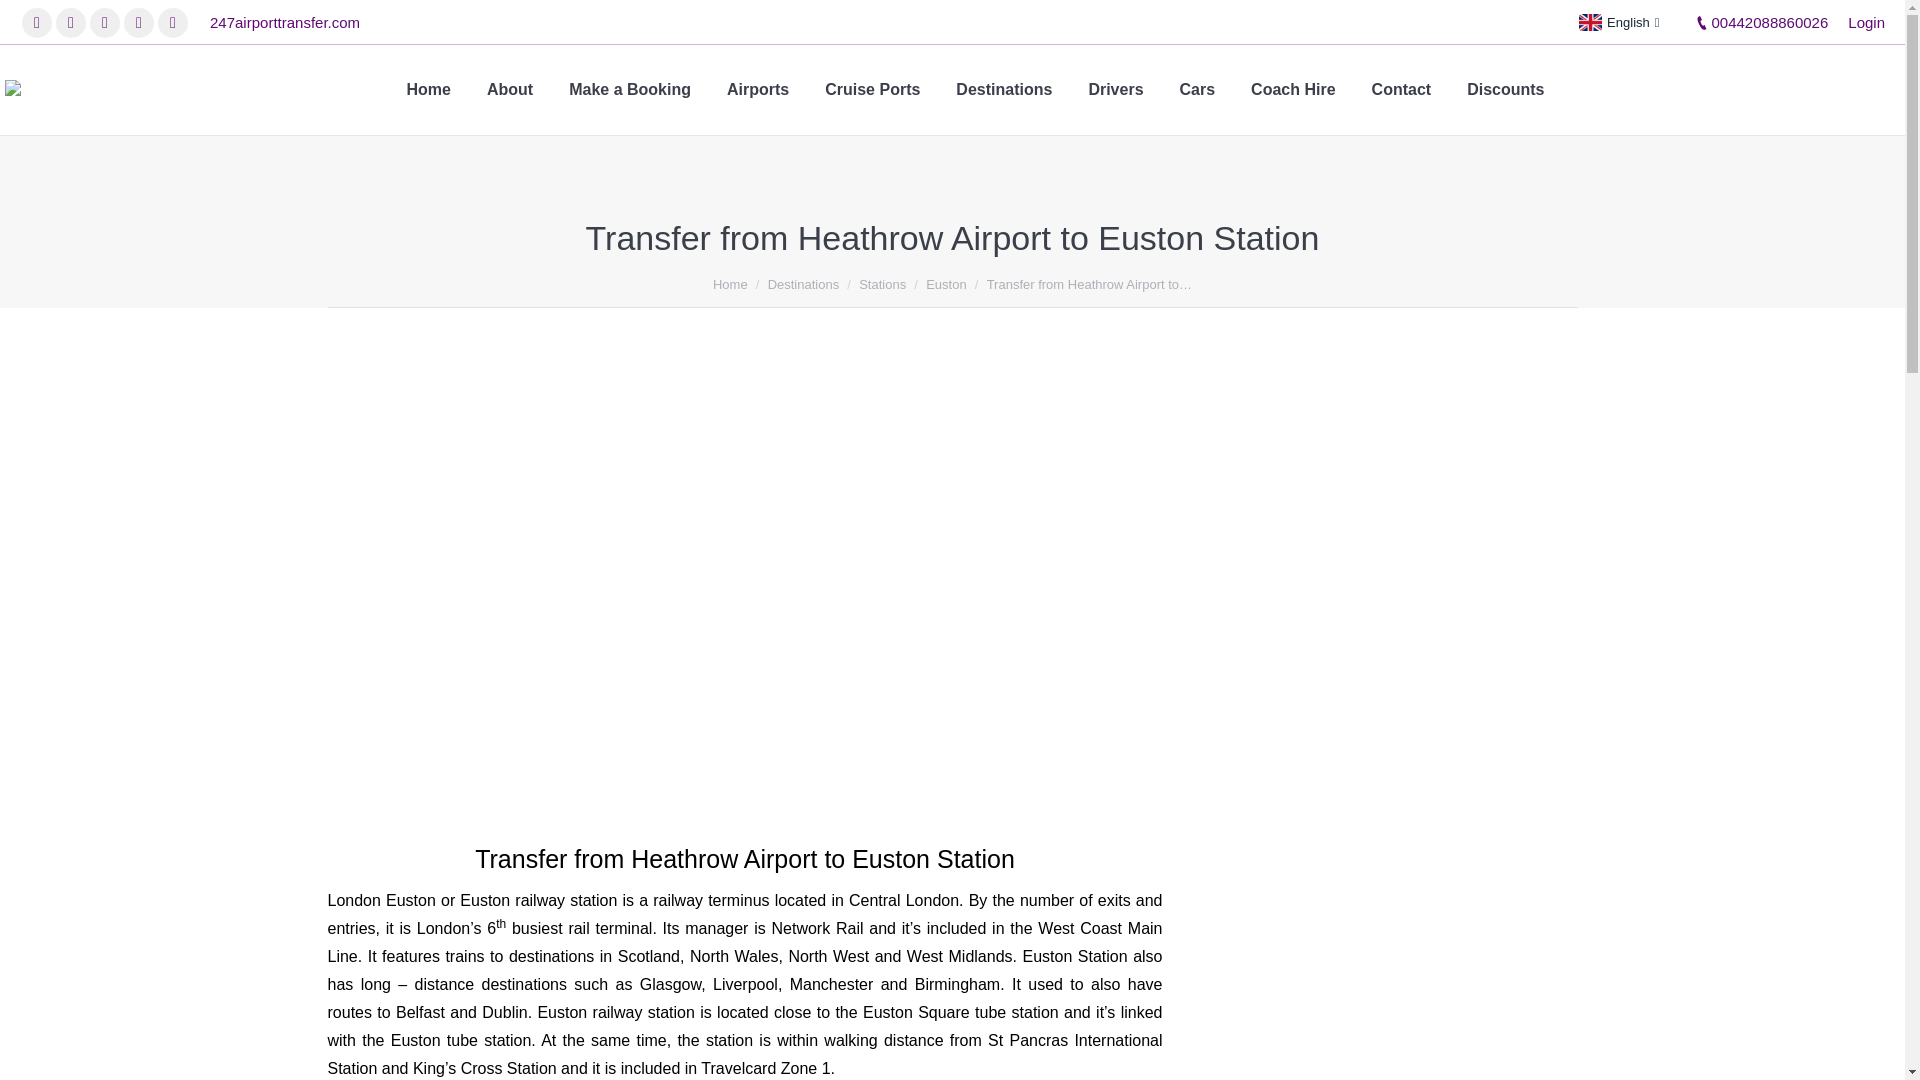 This screenshot has height=1080, width=1920. I want to click on Make a Booking, so click(630, 90).